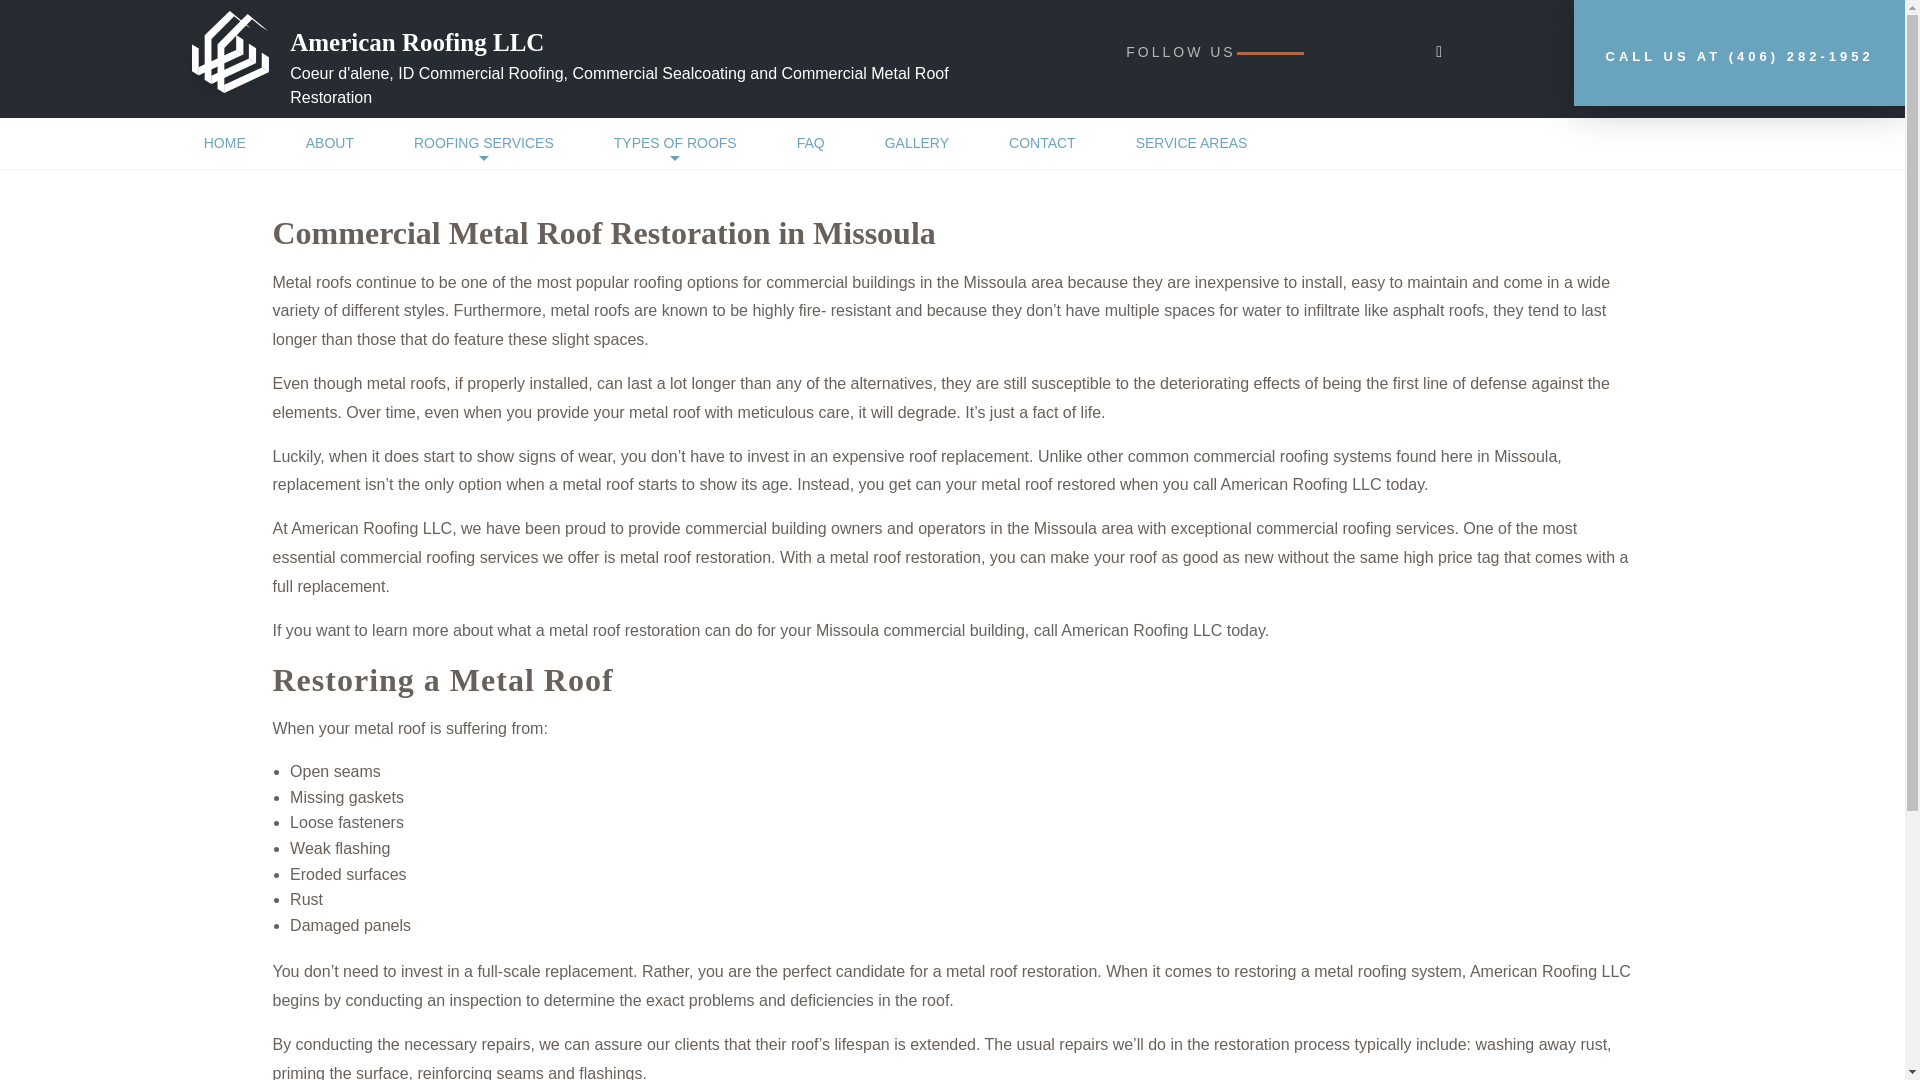 This screenshot has height=1080, width=1920. I want to click on ABOUT, so click(330, 142).